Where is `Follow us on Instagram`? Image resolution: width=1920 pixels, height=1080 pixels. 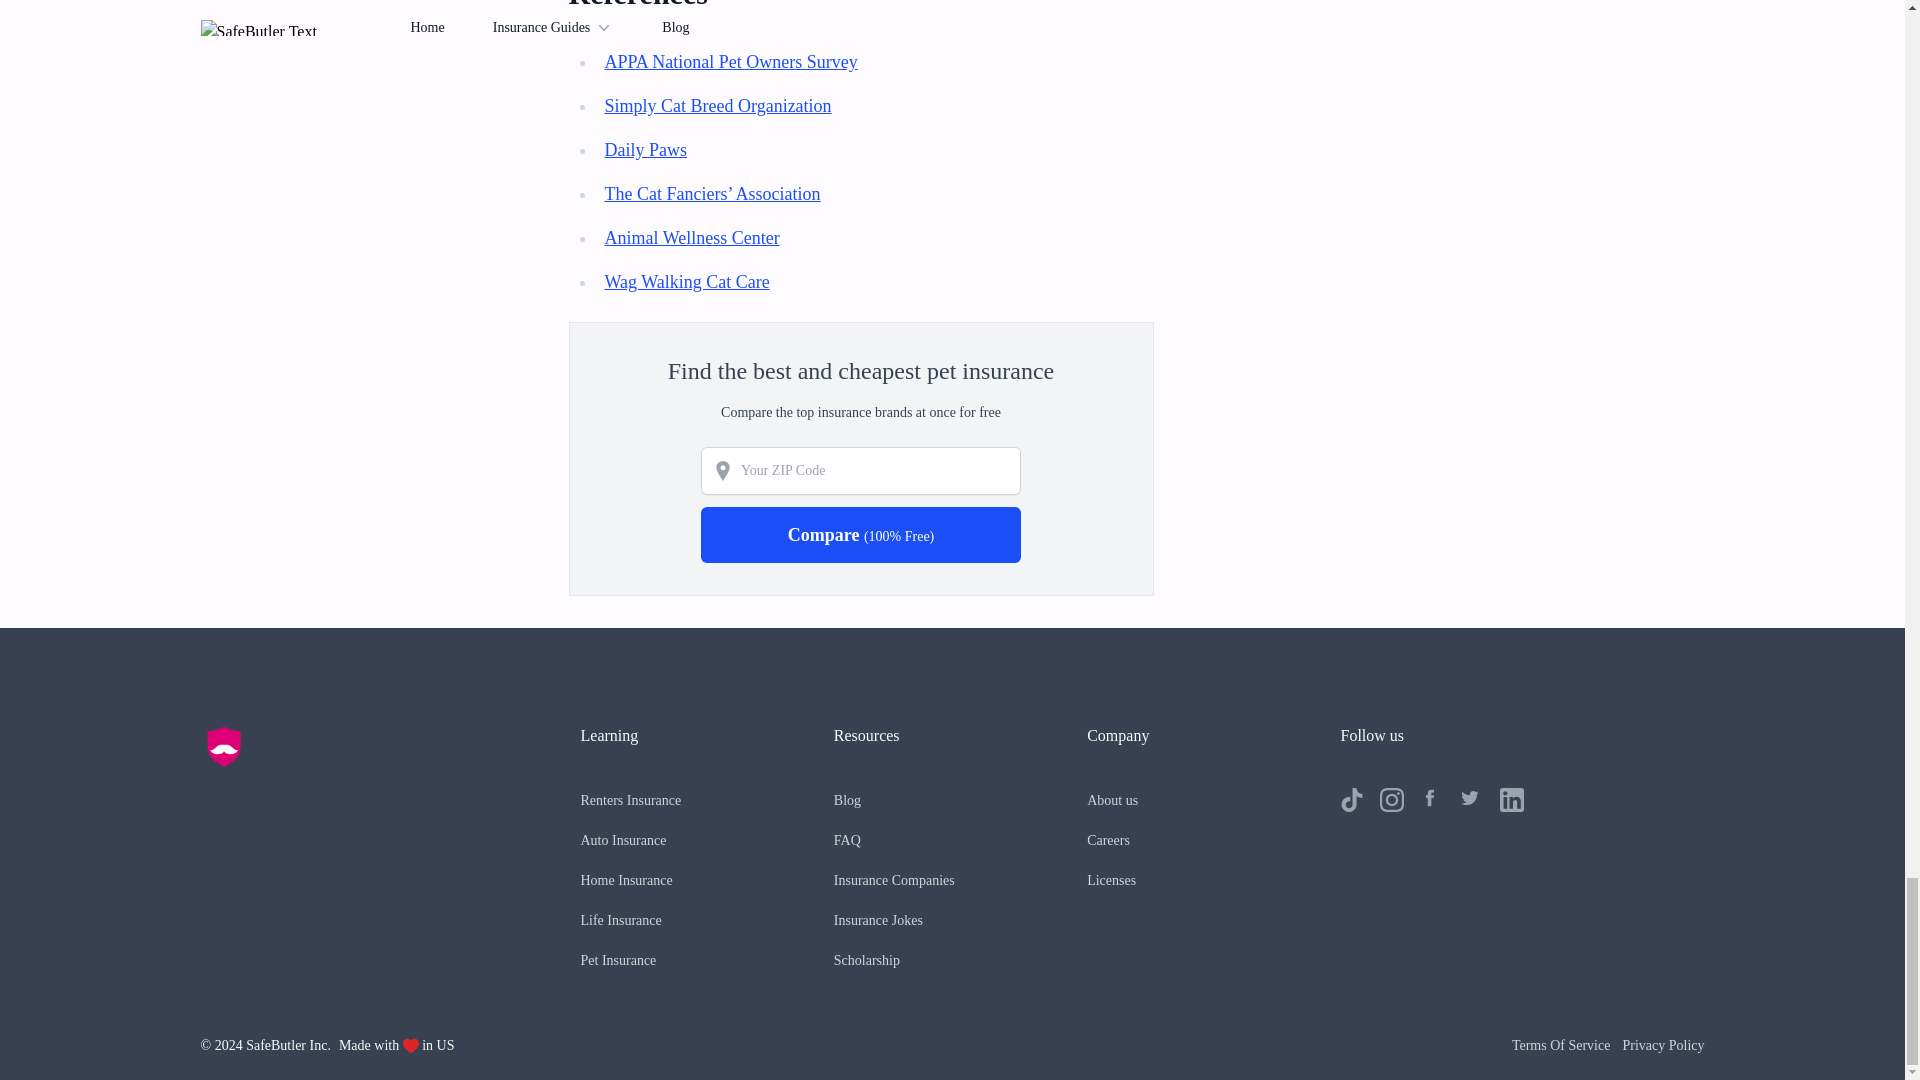 Follow us on Instagram is located at coordinates (1392, 800).